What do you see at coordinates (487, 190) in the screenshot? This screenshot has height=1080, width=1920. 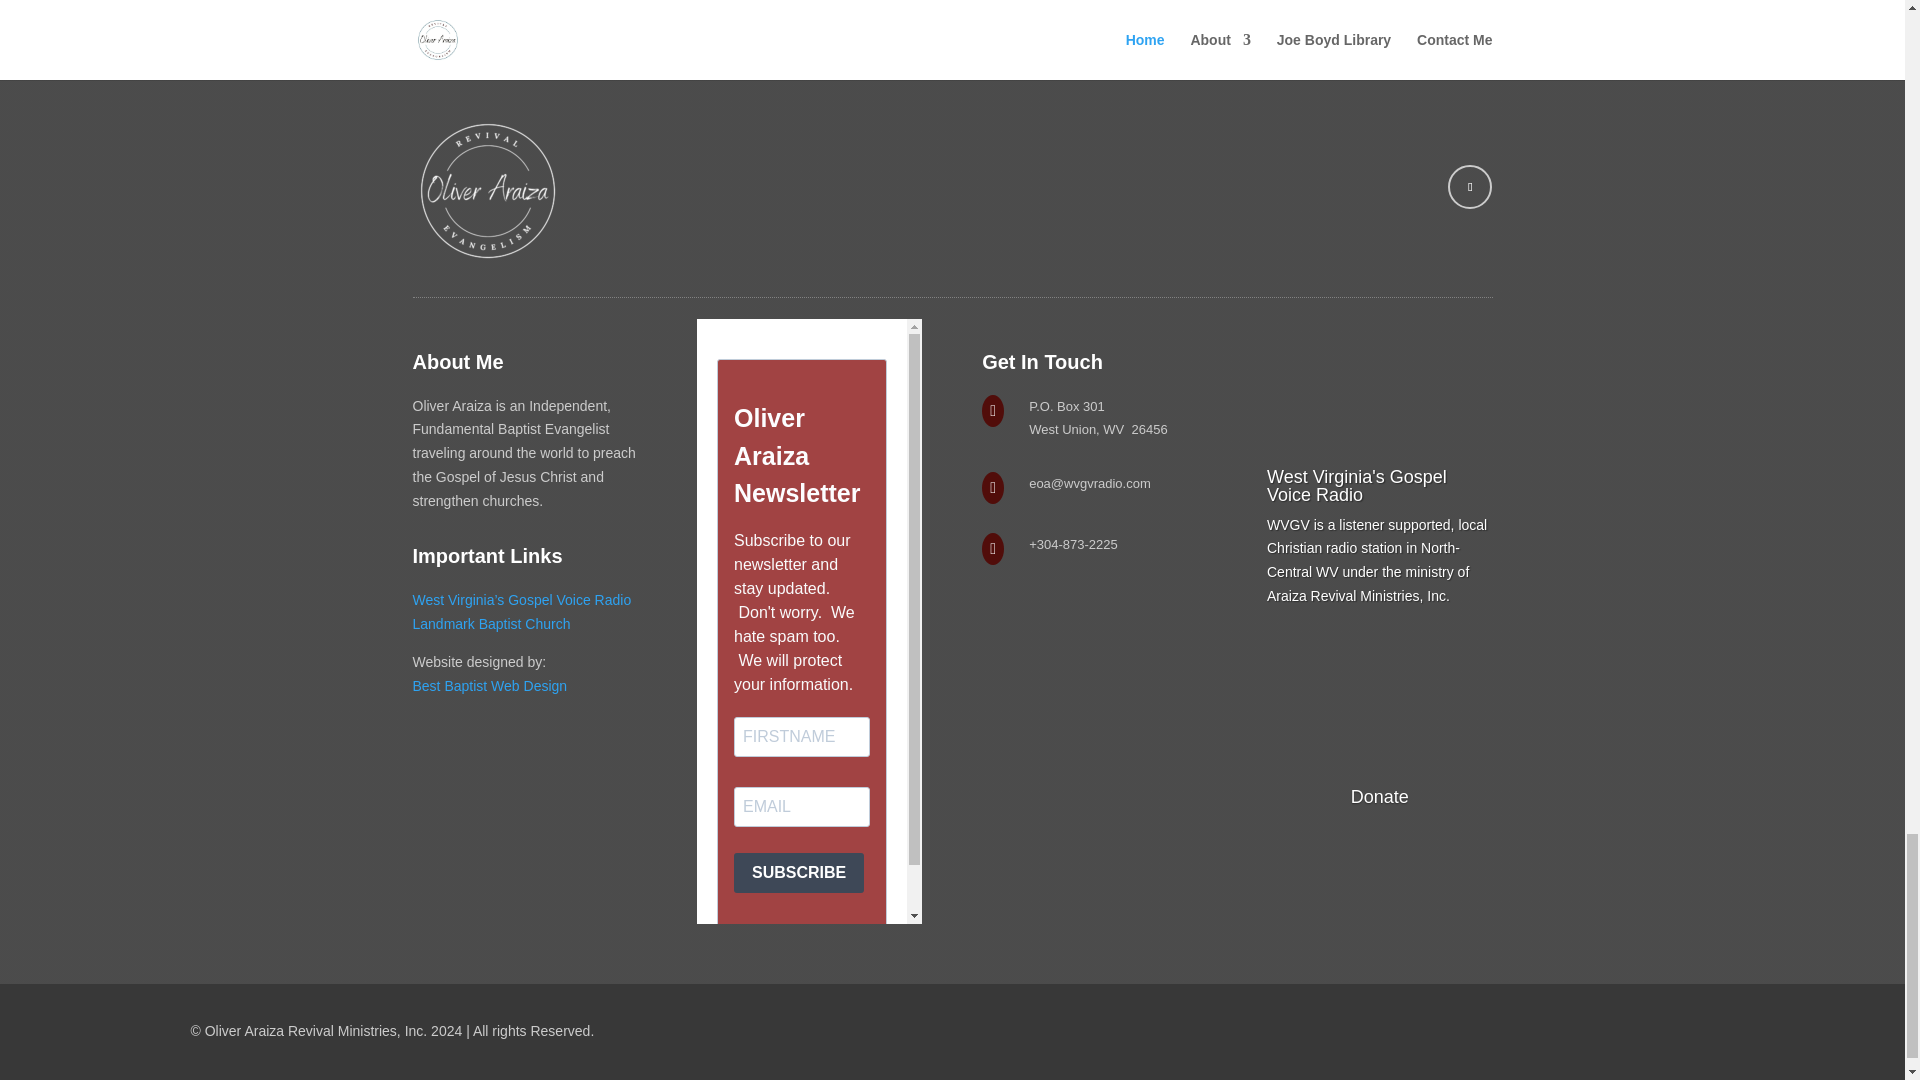 I see `OLIVER ARAIZA Signature Logo WHITE` at bounding box center [487, 190].